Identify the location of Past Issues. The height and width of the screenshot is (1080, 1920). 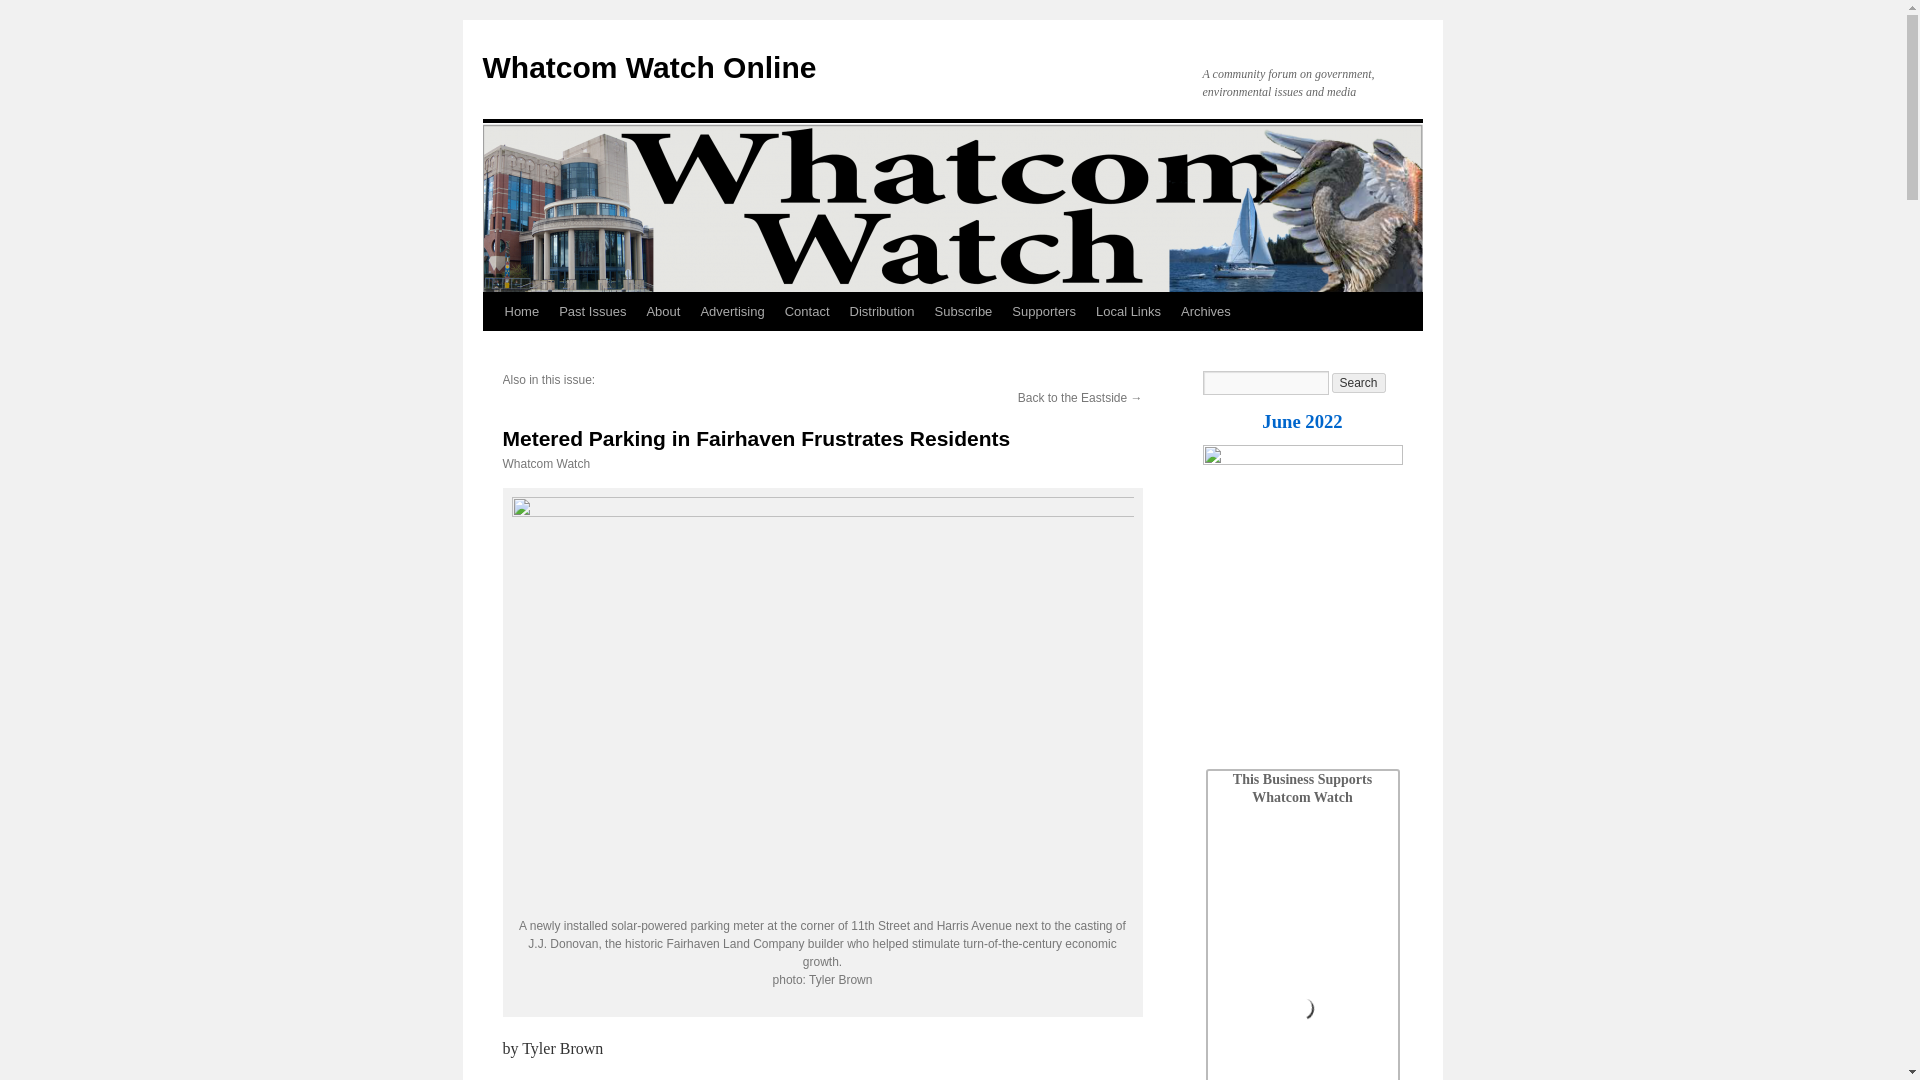
(592, 311).